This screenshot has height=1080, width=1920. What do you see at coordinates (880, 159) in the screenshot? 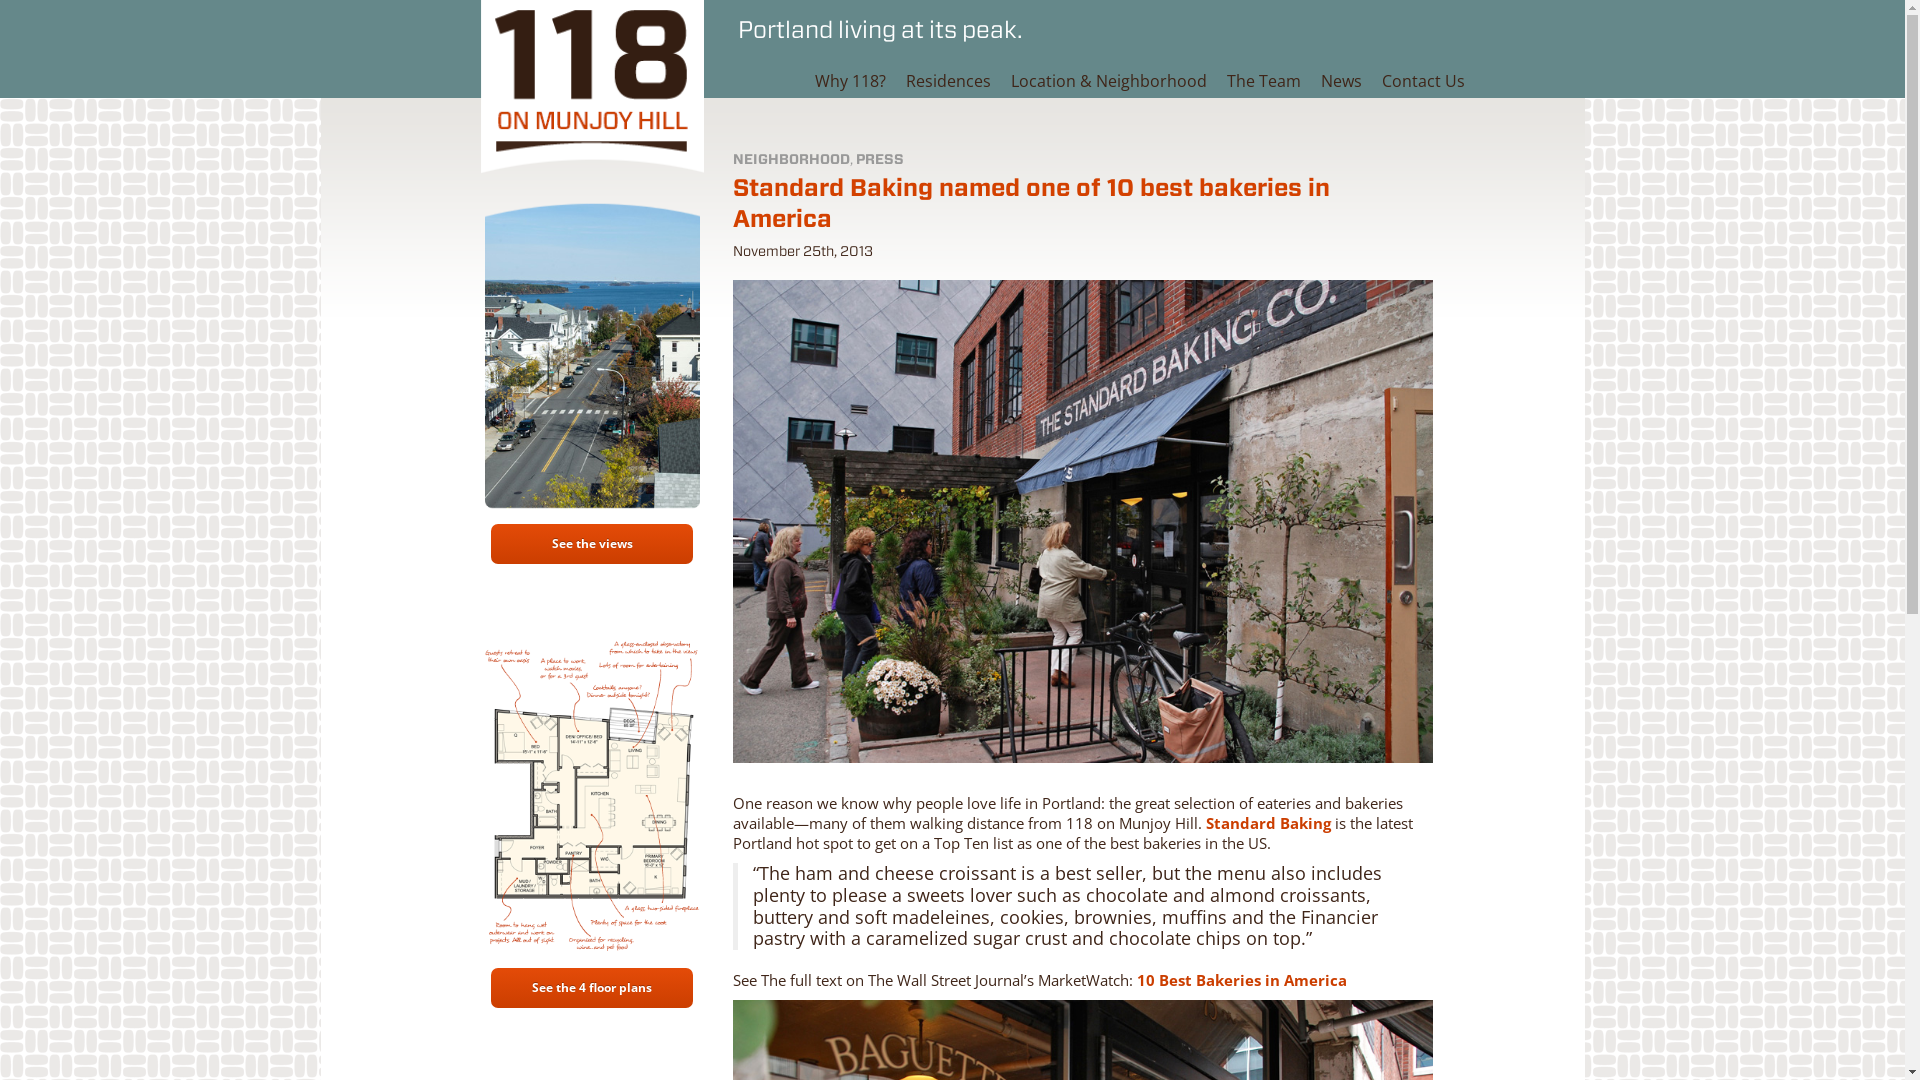
I see `PRESS` at bounding box center [880, 159].